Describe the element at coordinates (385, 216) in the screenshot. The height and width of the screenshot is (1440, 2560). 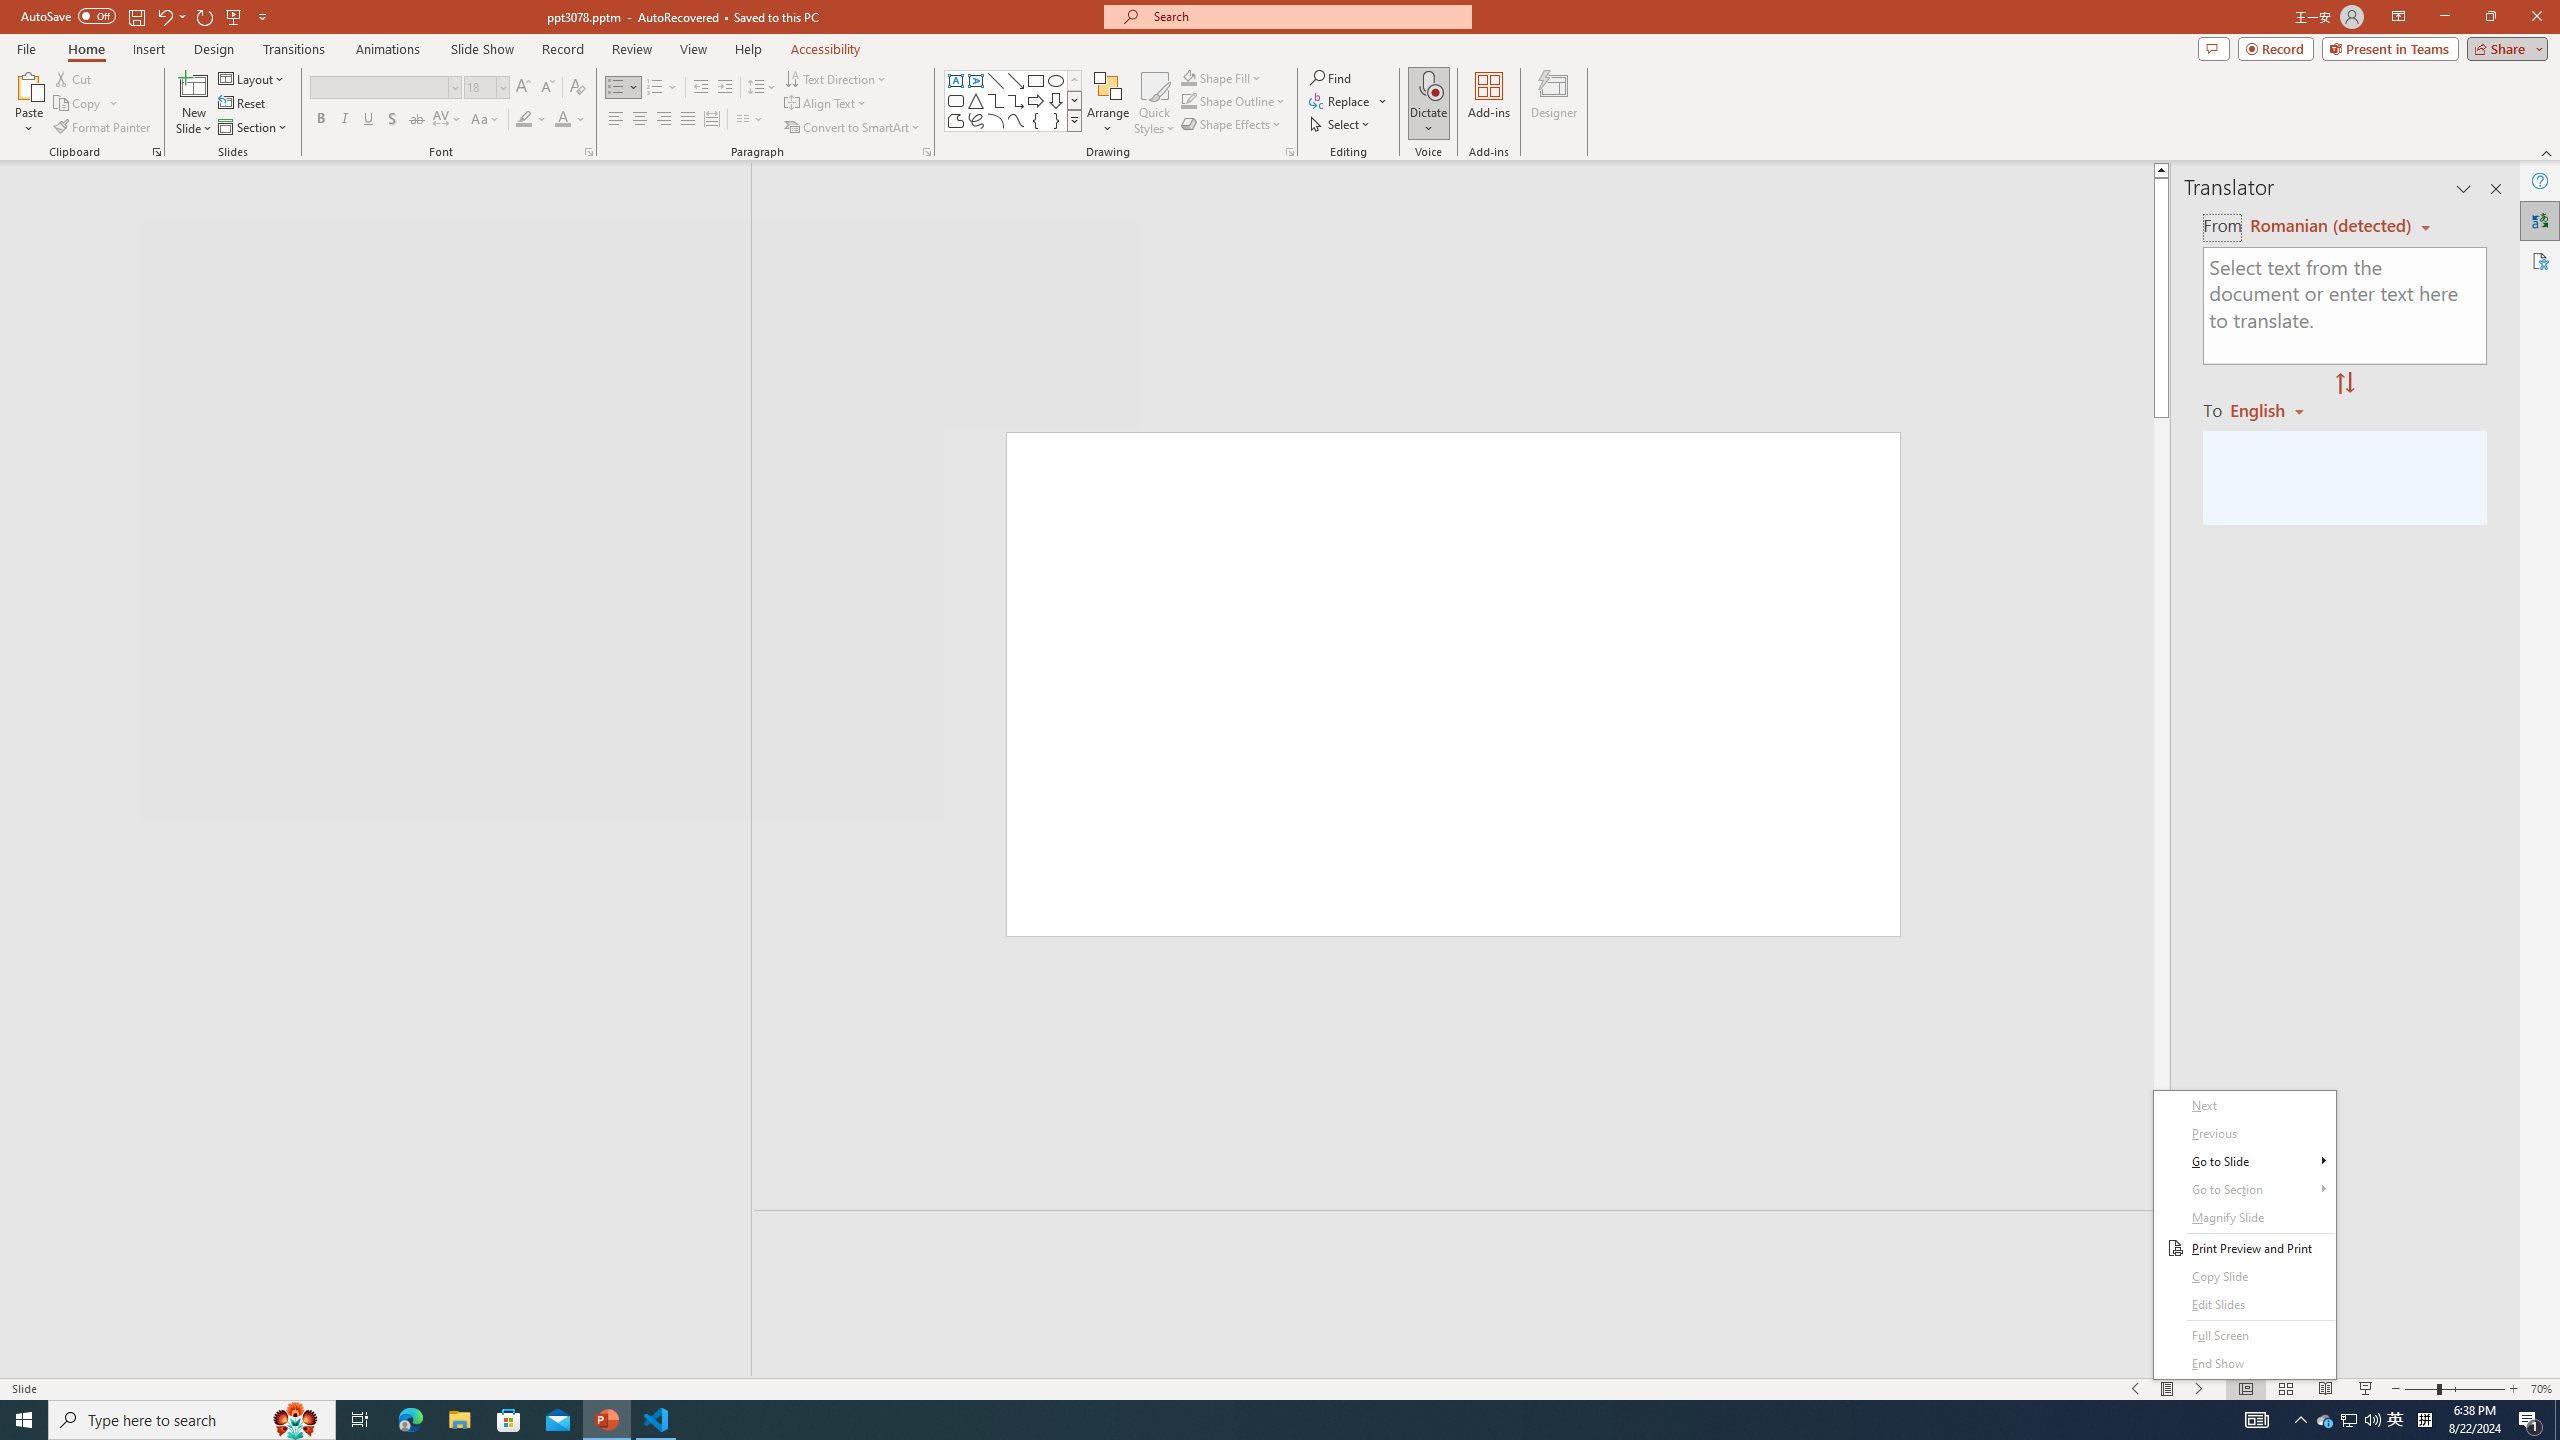
I see `Outline` at that location.